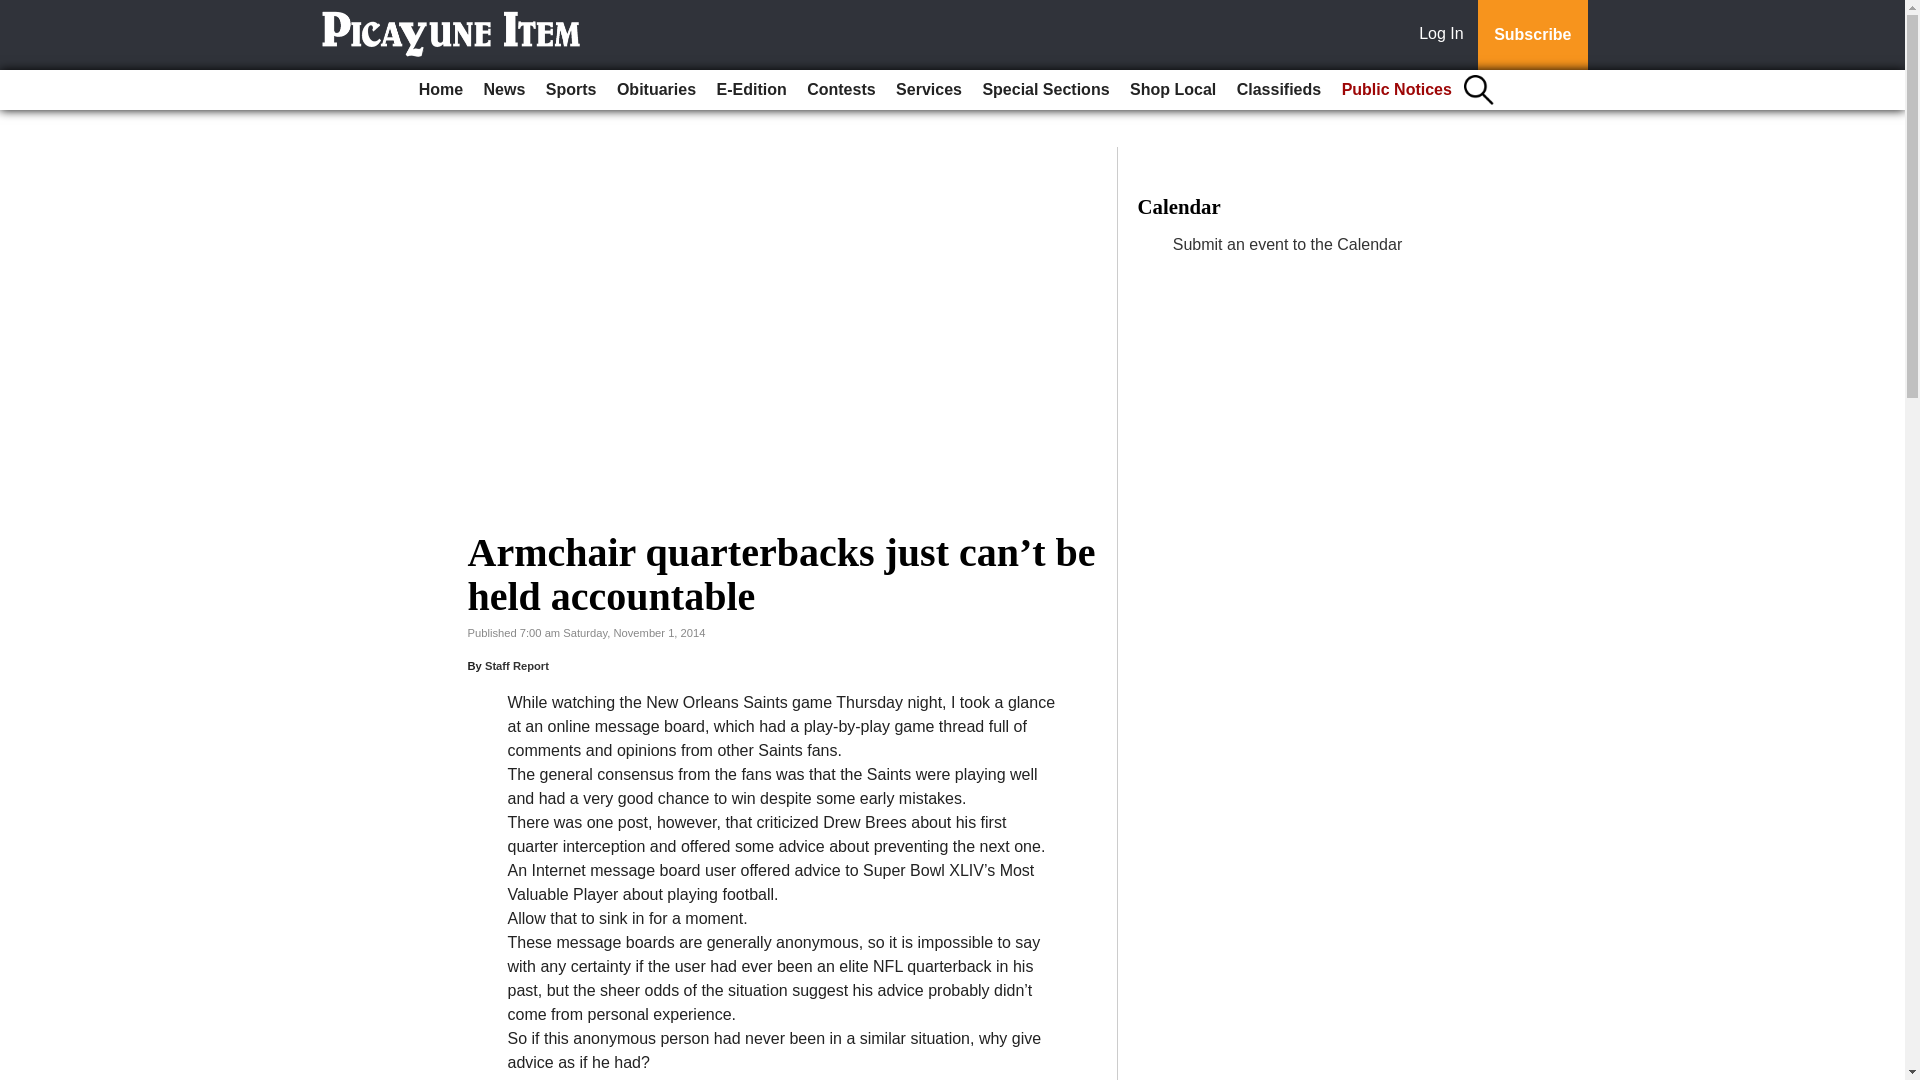  What do you see at coordinates (570, 90) in the screenshot?
I see `Sports` at bounding box center [570, 90].